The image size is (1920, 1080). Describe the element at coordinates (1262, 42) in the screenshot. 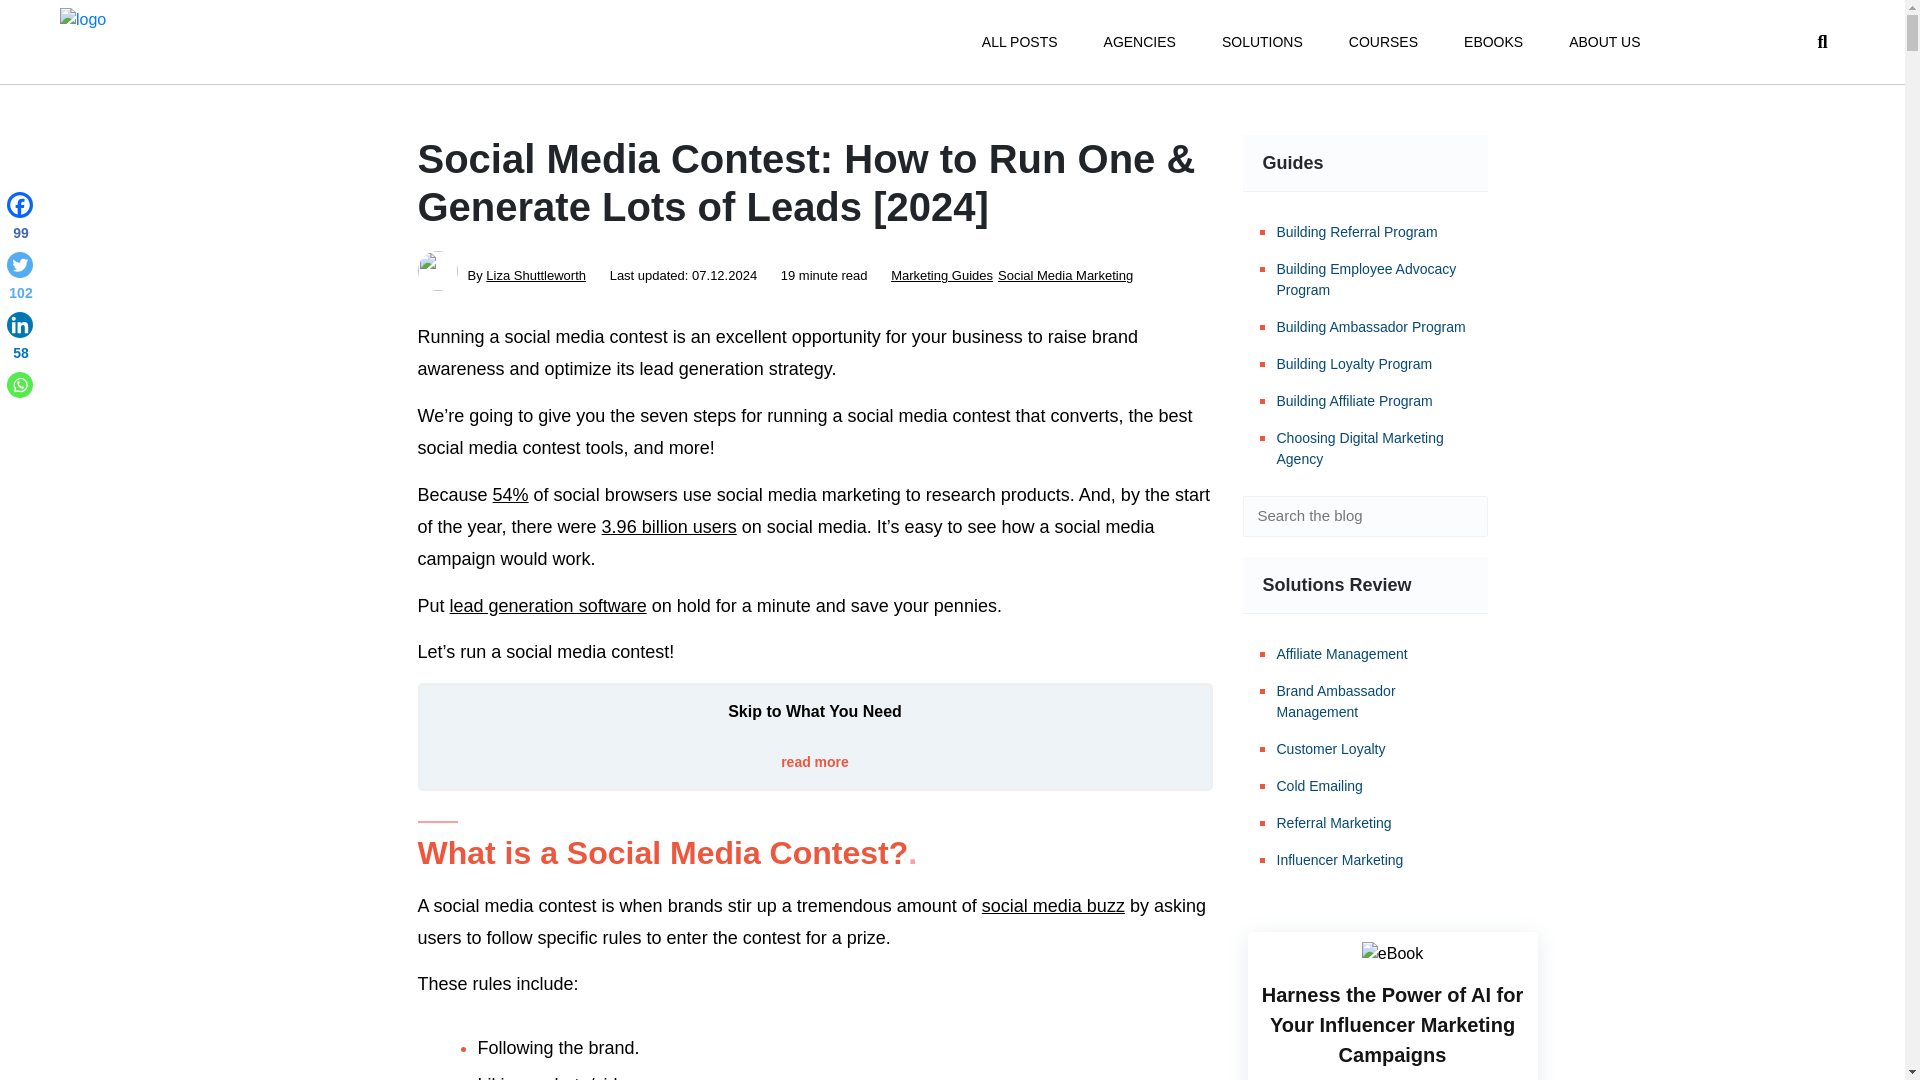

I see `SOLUTIONS` at that location.